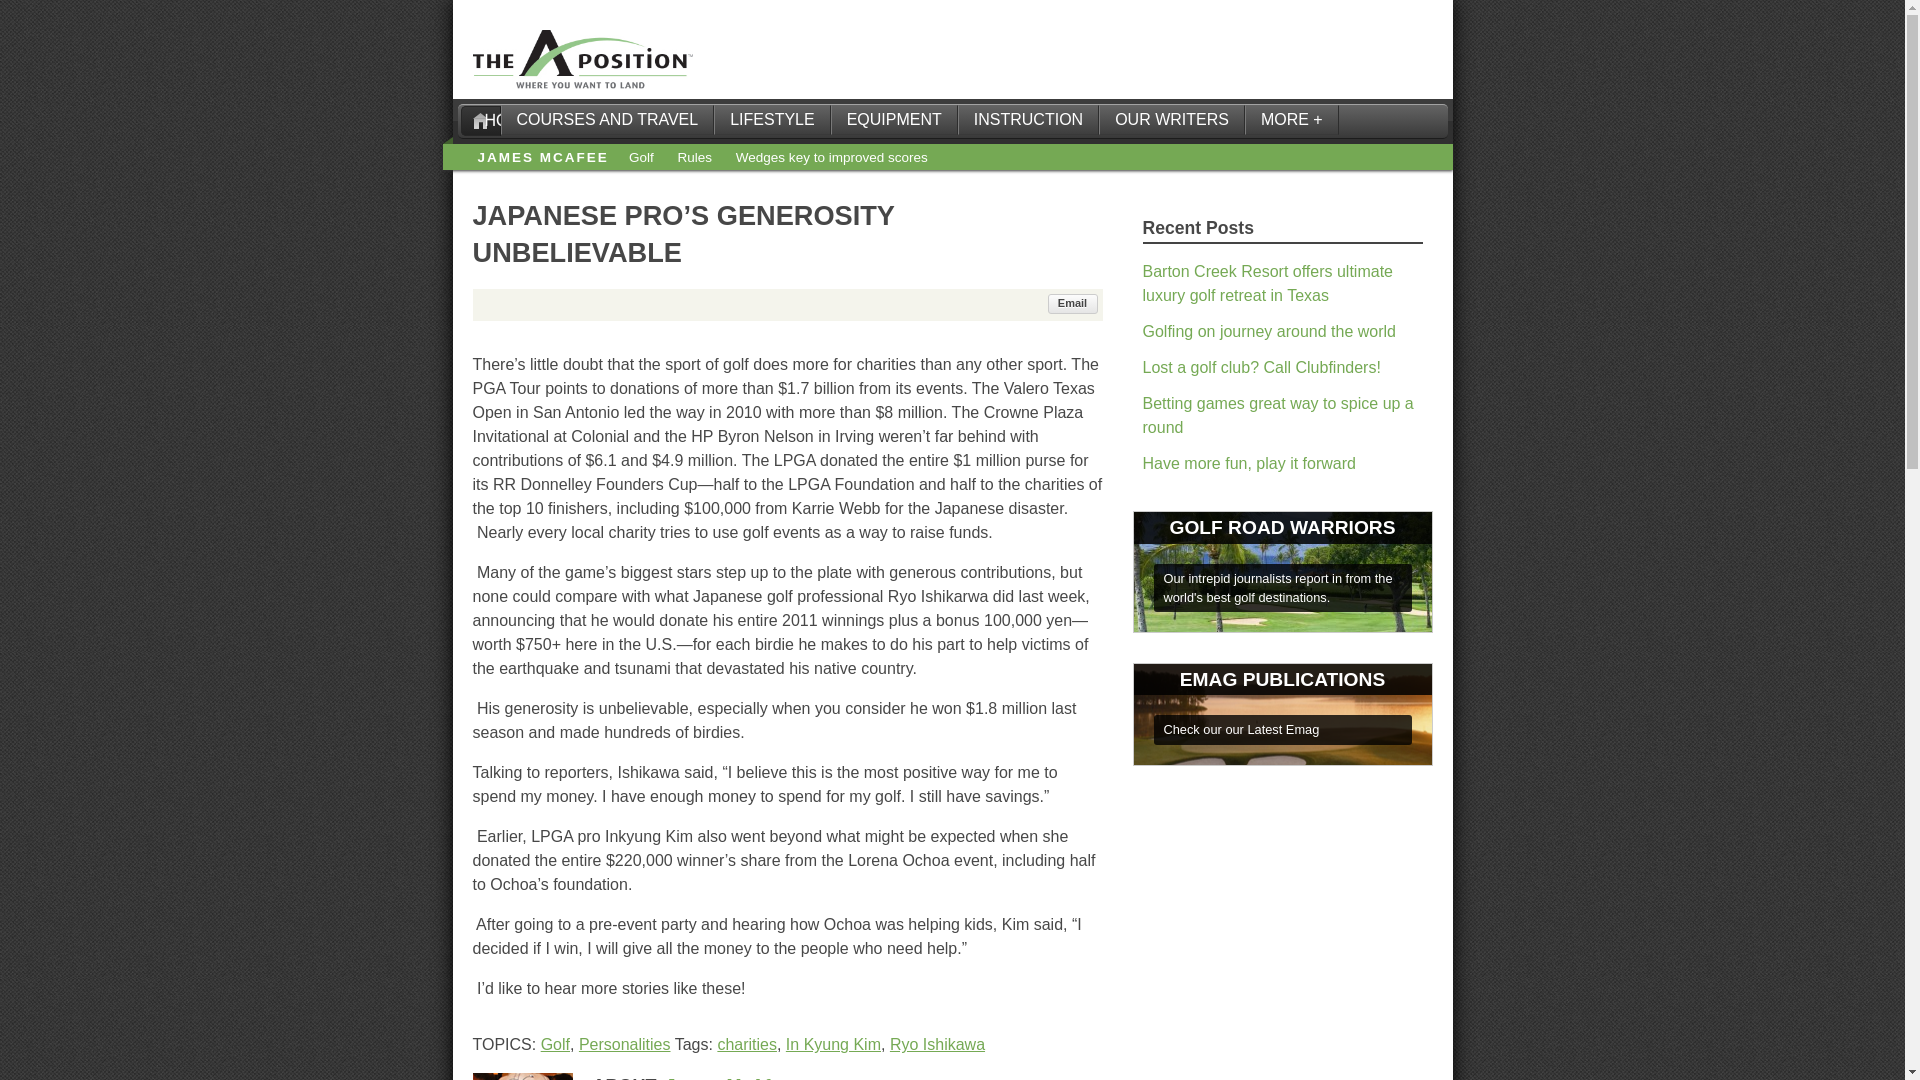 The width and height of the screenshot is (1920, 1080). I want to click on Golf, so click(556, 1044).